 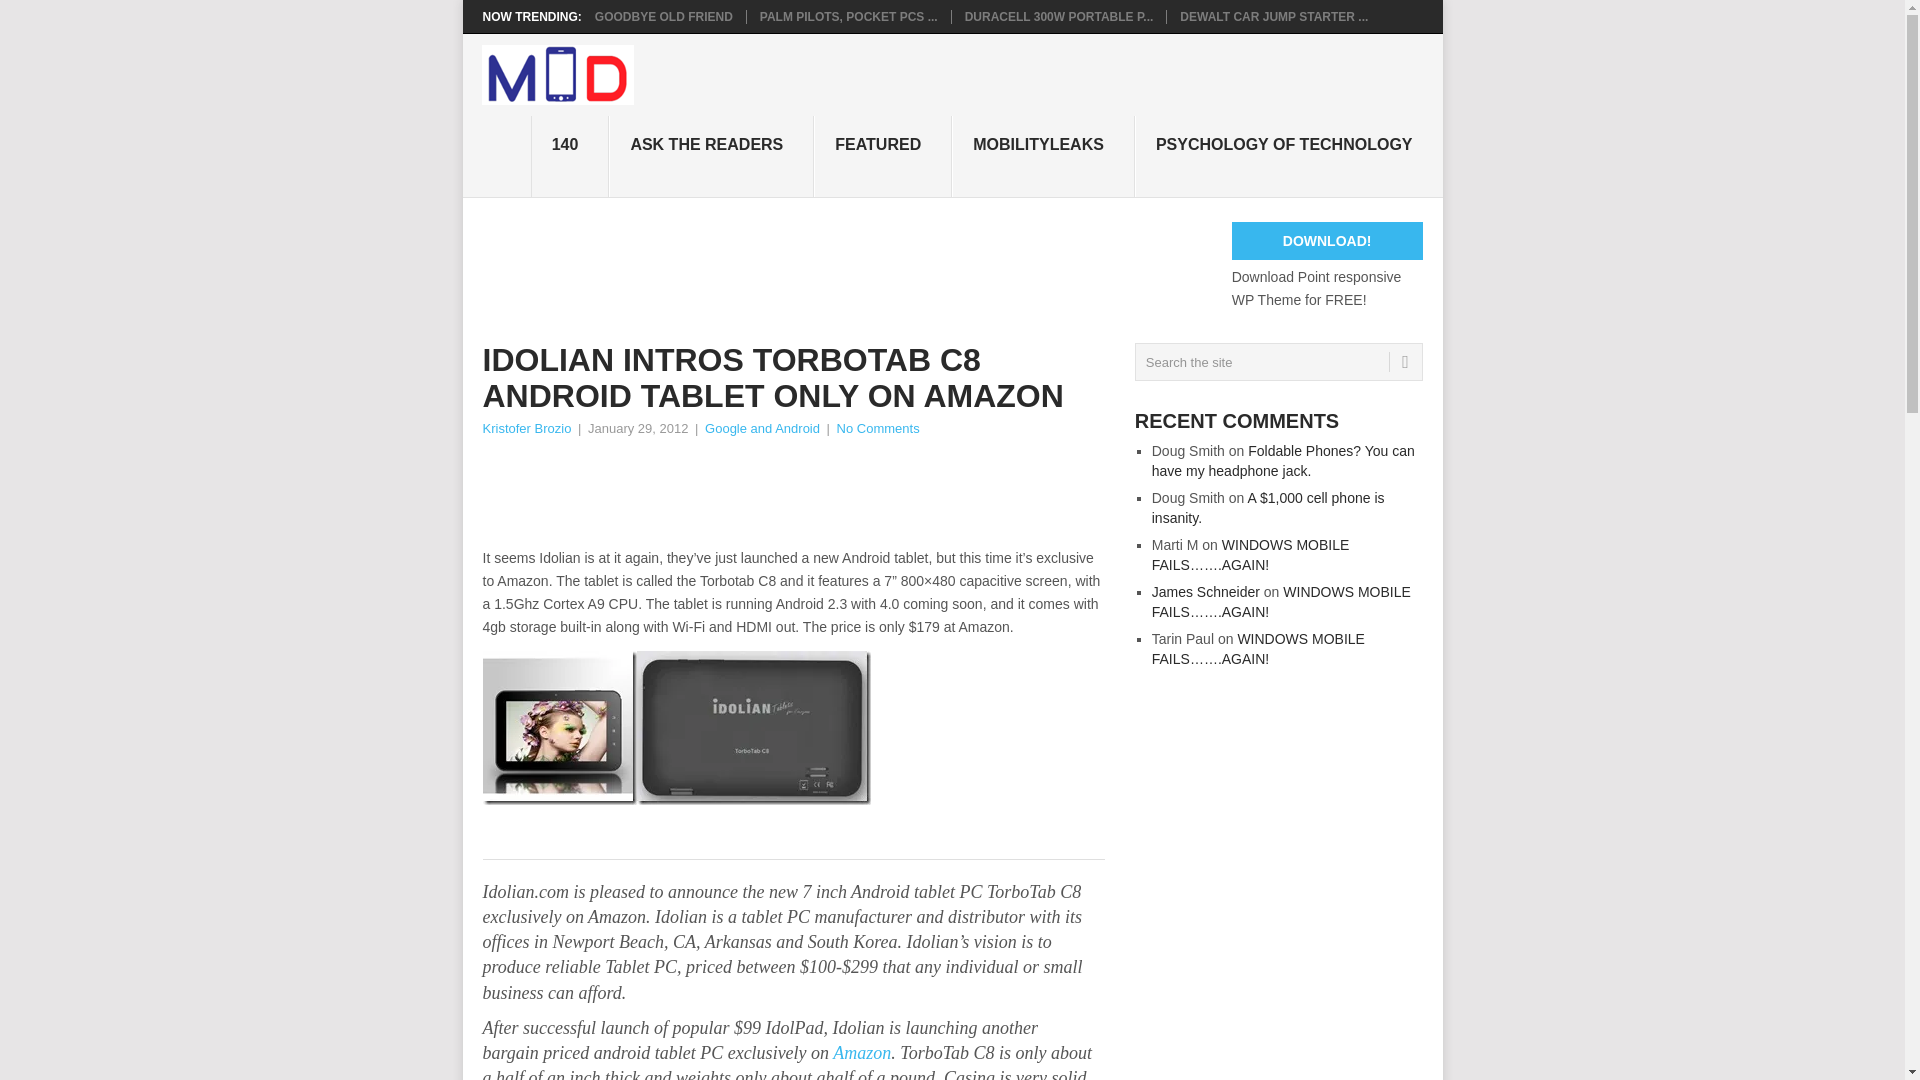 What do you see at coordinates (762, 428) in the screenshot?
I see `Google and Android` at bounding box center [762, 428].